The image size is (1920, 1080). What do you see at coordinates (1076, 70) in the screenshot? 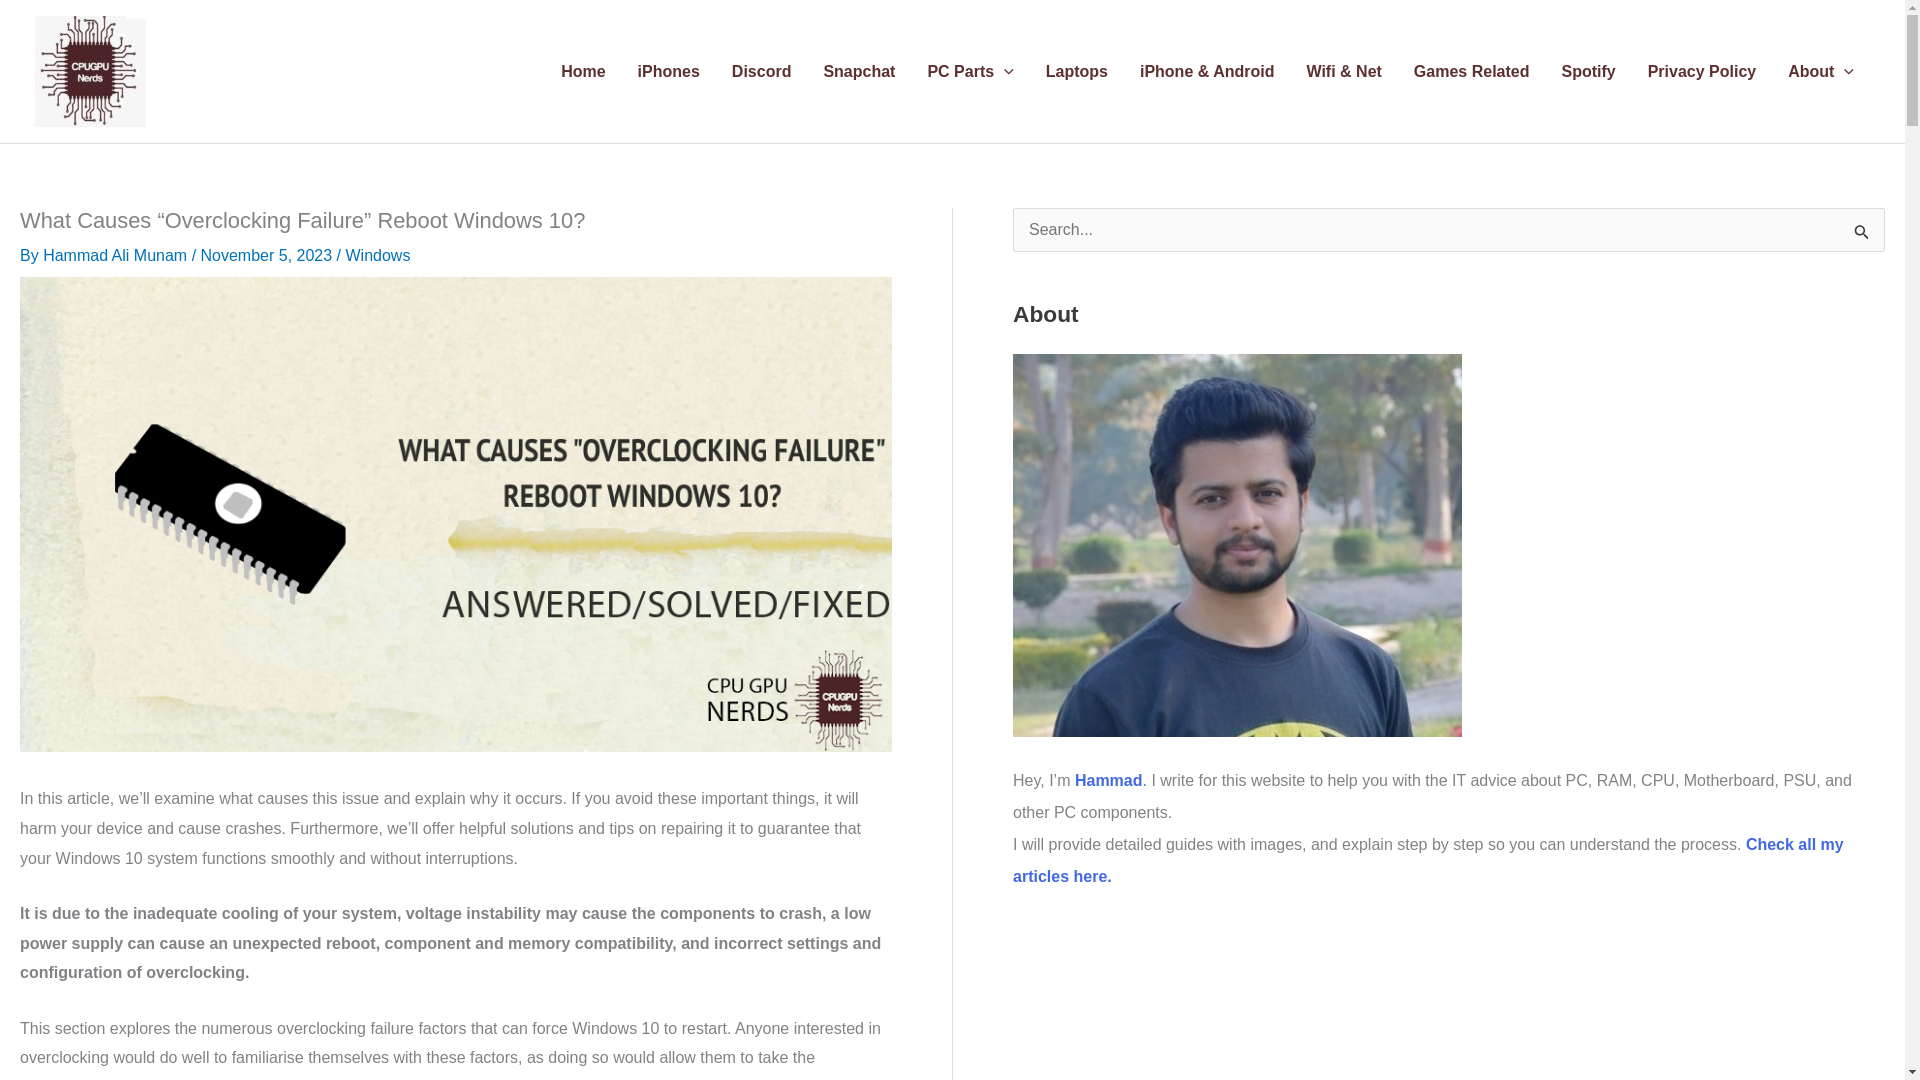
I see `Laptops` at bounding box center [1076, 70].